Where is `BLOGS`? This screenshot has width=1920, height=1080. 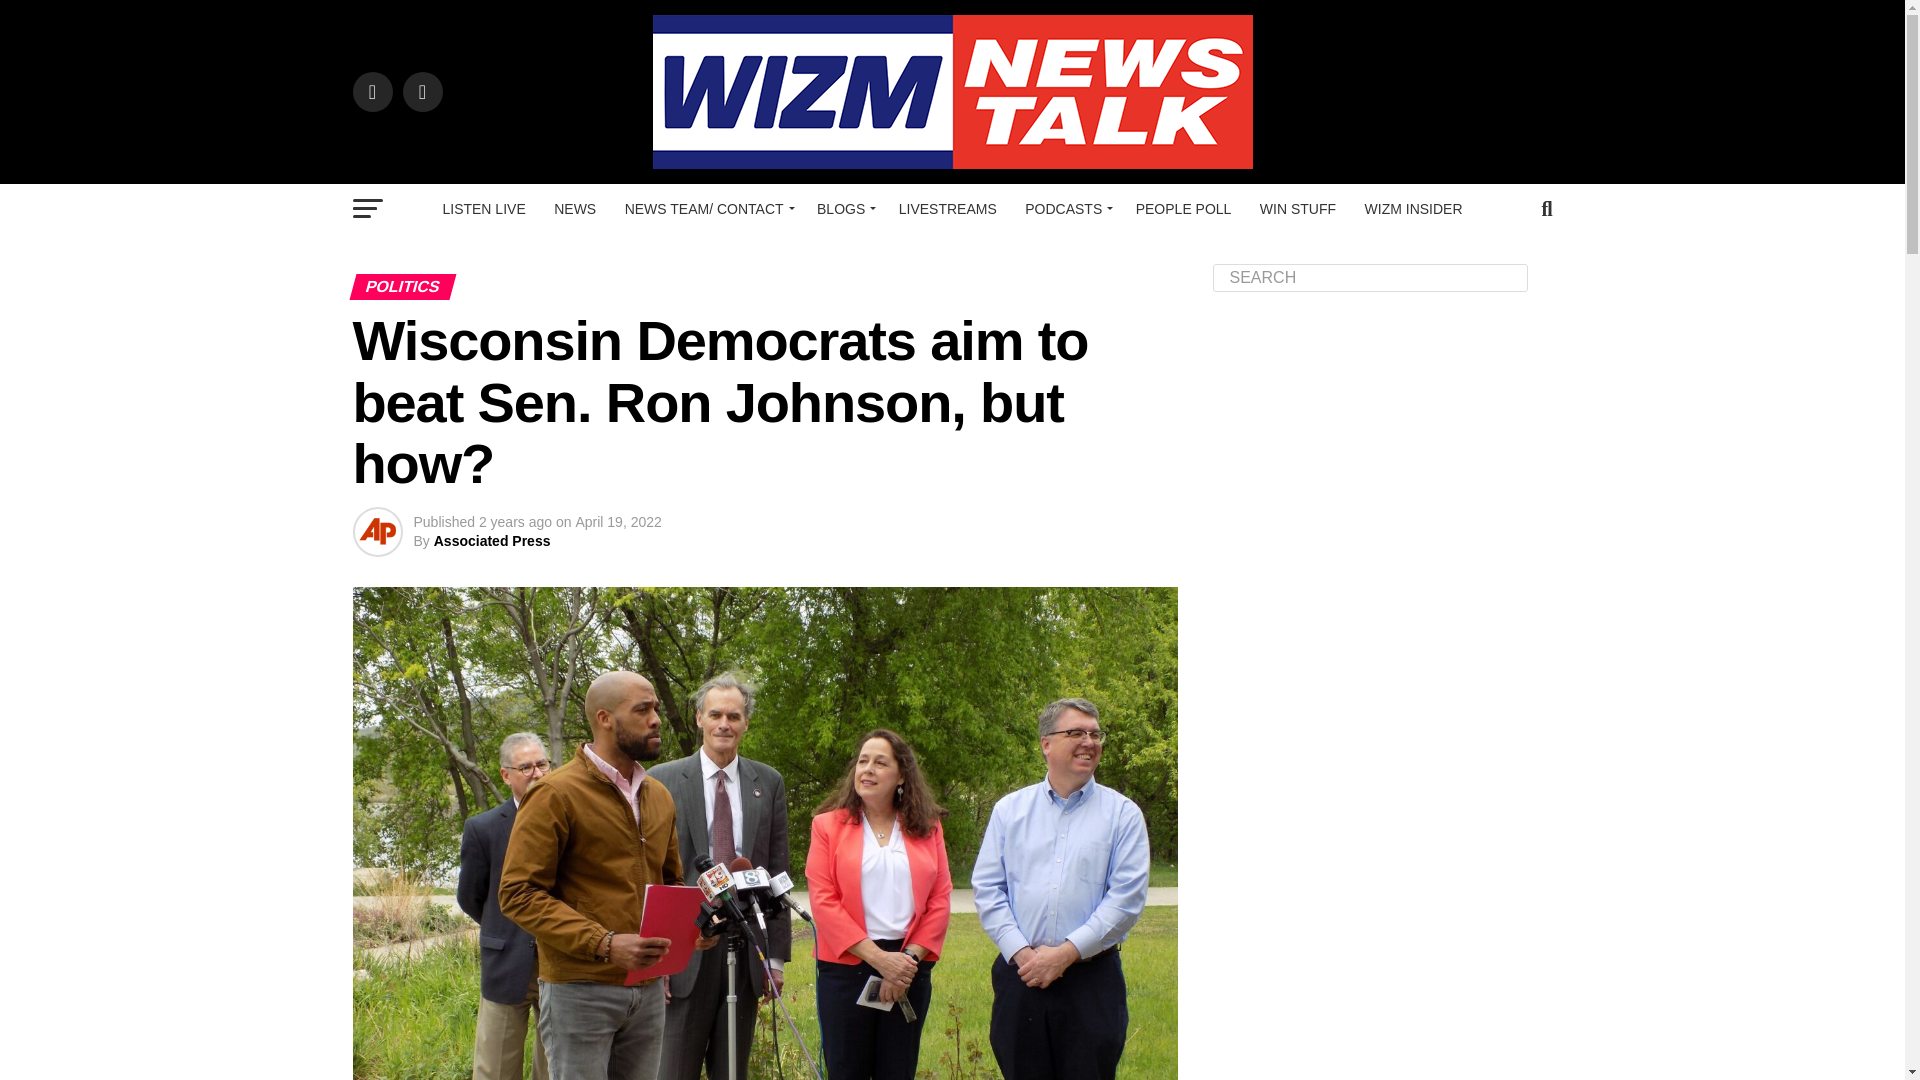
BLOGS is located at coordinates (842, 208).